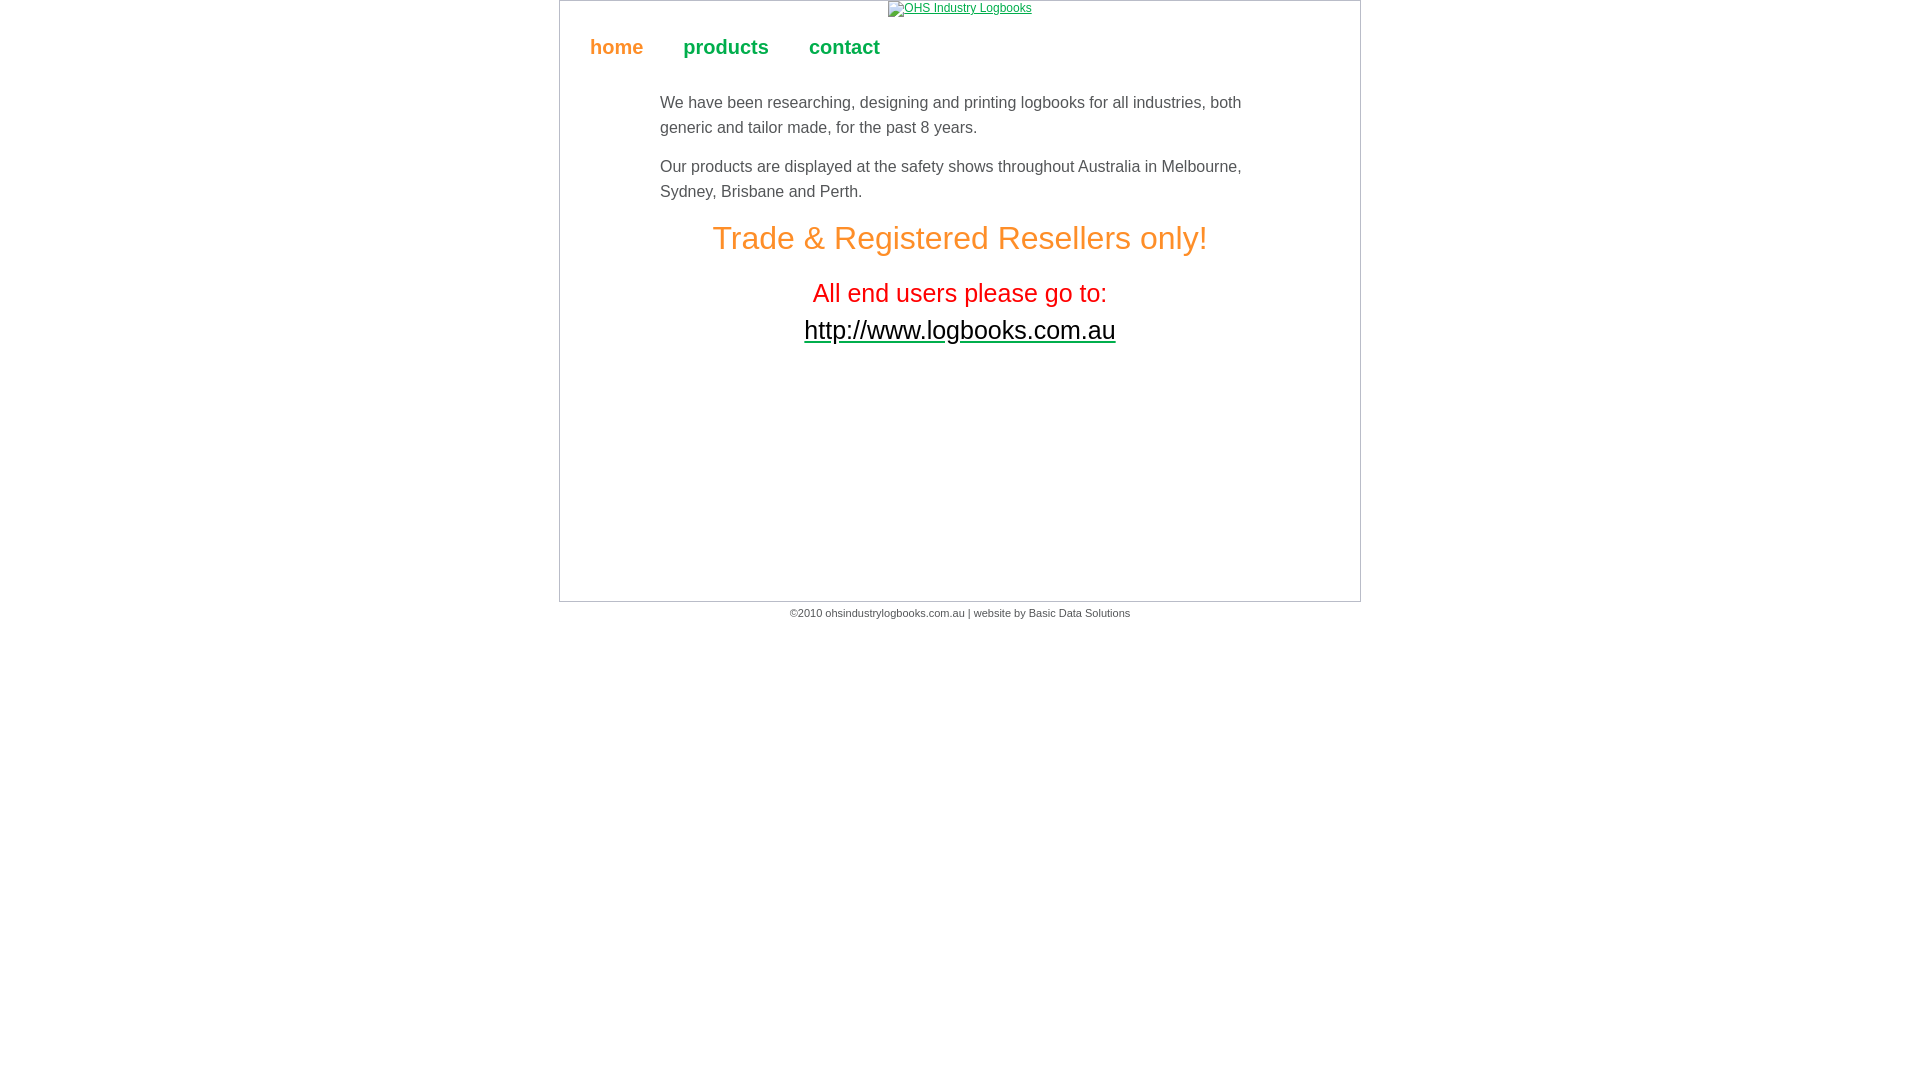  I want to click on Basic Data Solutions, so click(1080, 613).